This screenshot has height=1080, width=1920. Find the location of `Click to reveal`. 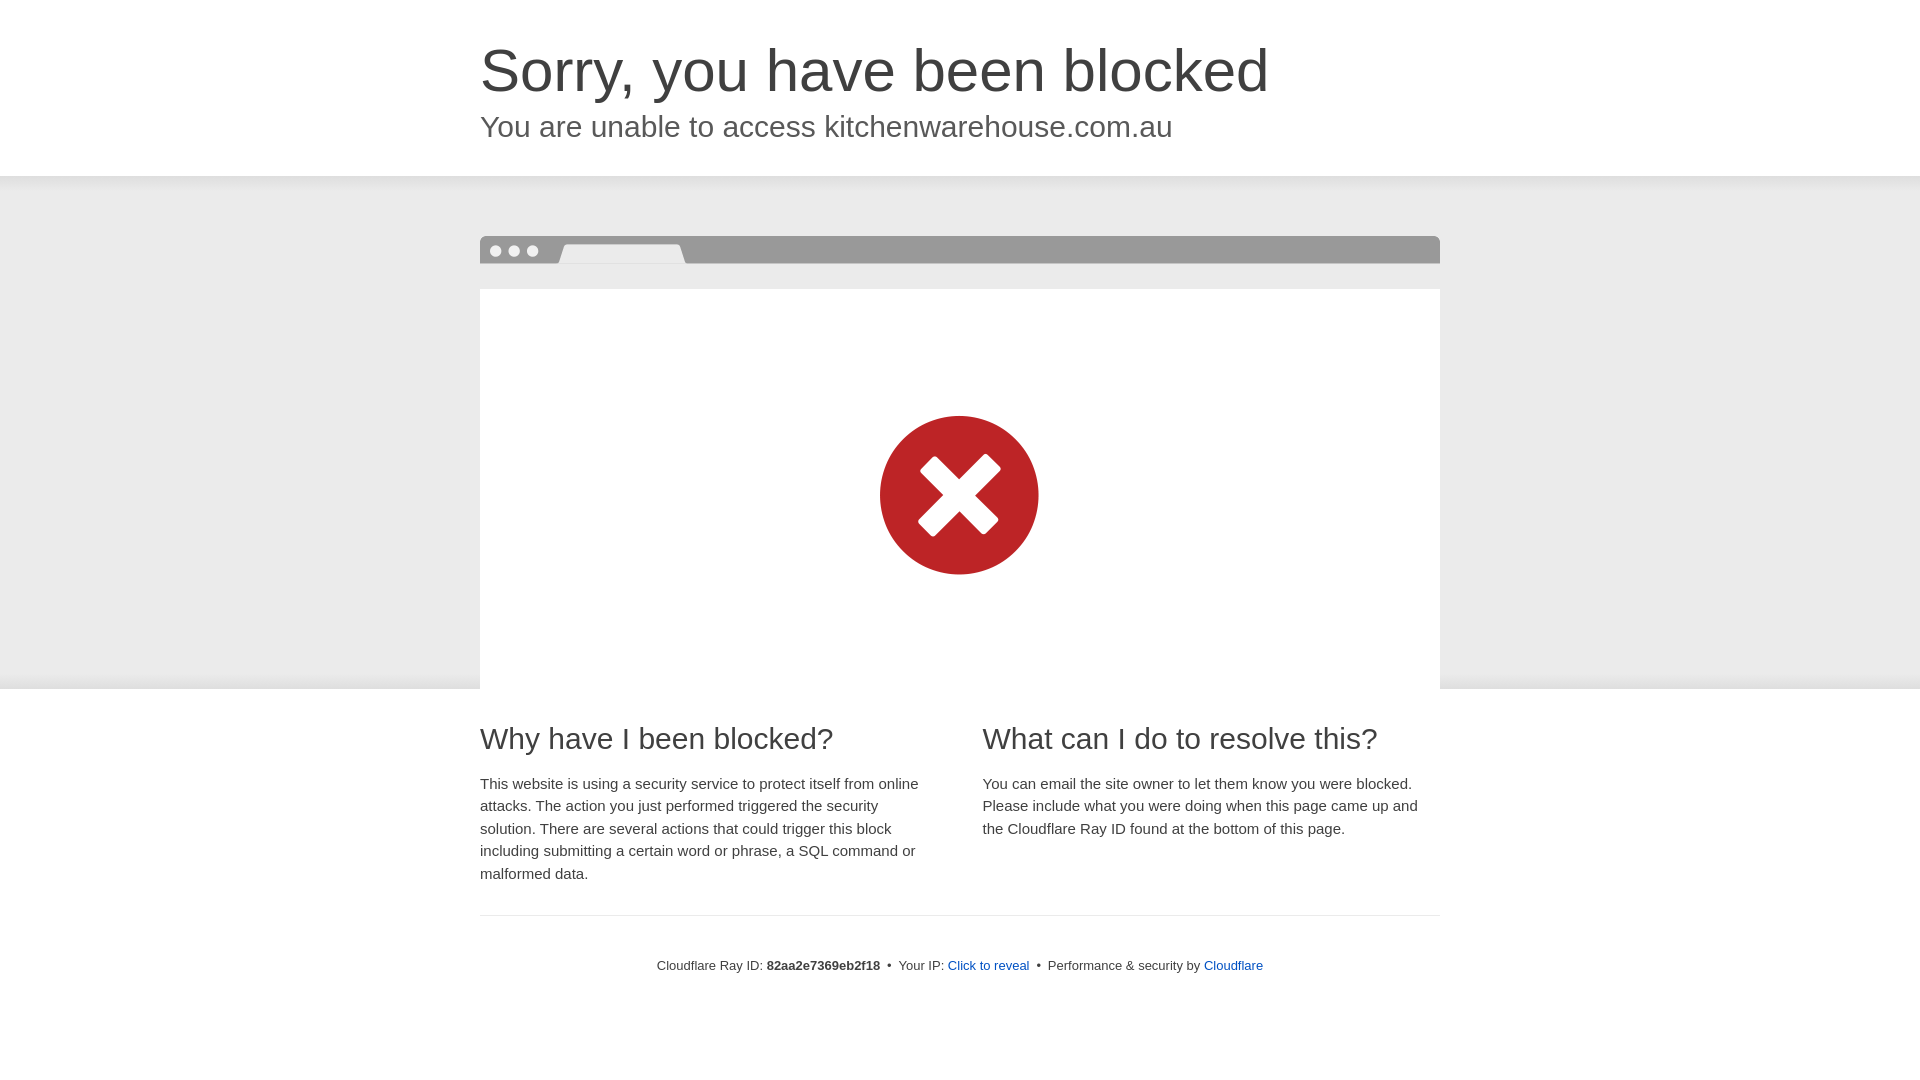

Click to reveal is located at coordinates (989, 966).